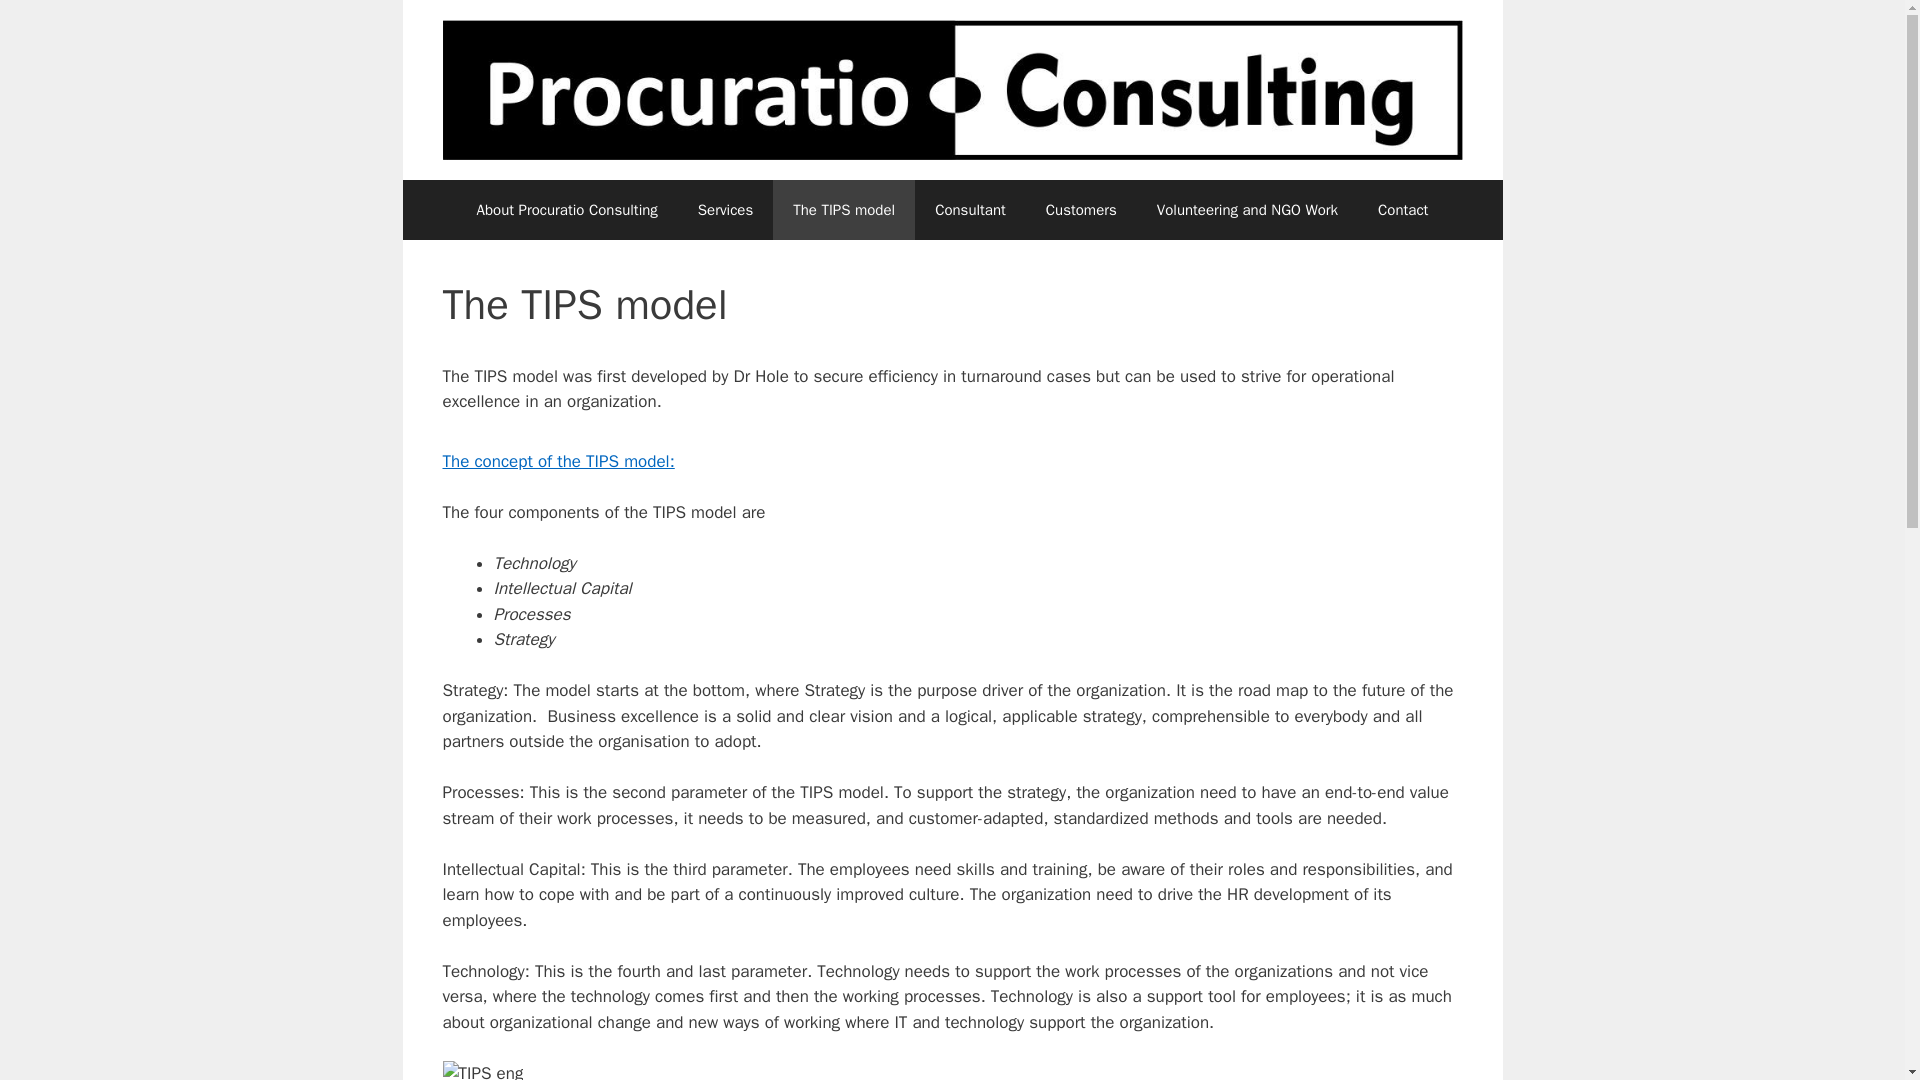 The height and width of the screenshot is (1080, 1920). Describe the element at coordinates (725, 210) in the screenshot. I see `Services` at that location.